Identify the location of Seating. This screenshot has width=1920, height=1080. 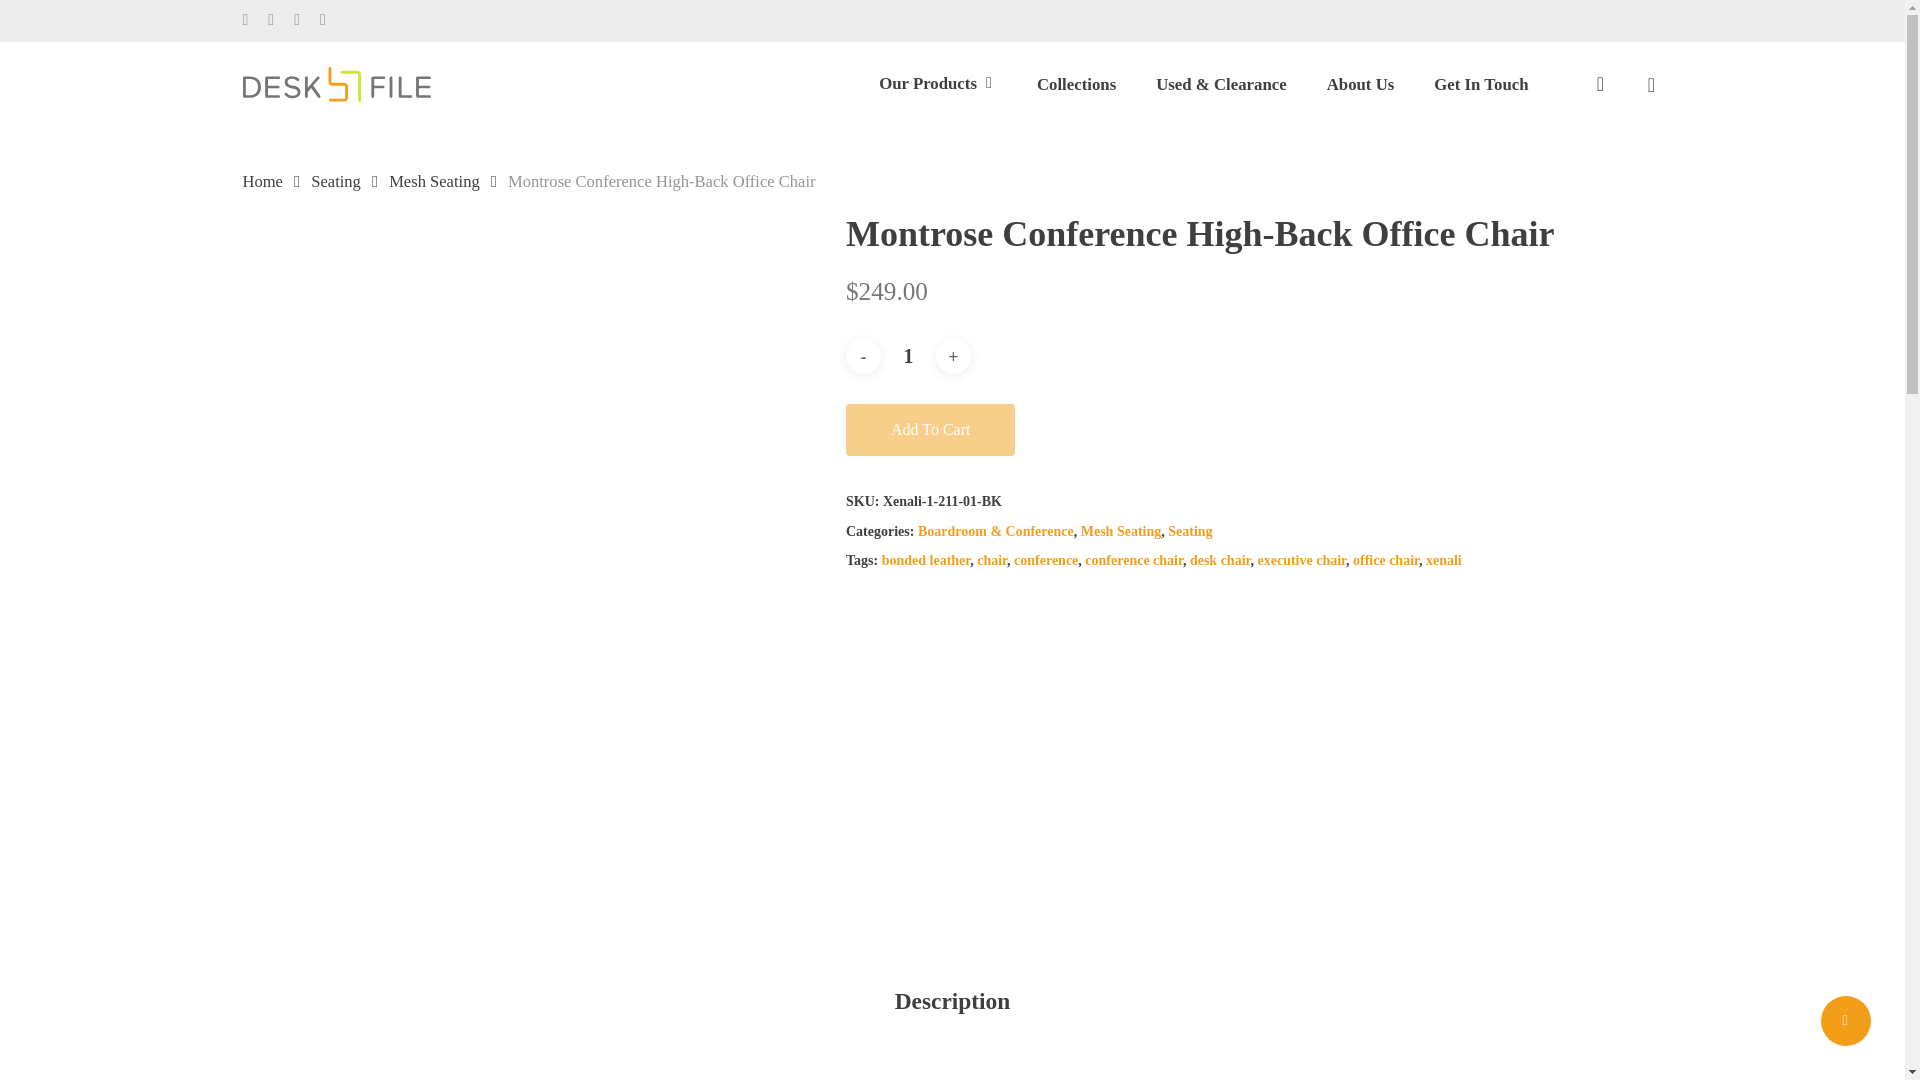
(336, 181).